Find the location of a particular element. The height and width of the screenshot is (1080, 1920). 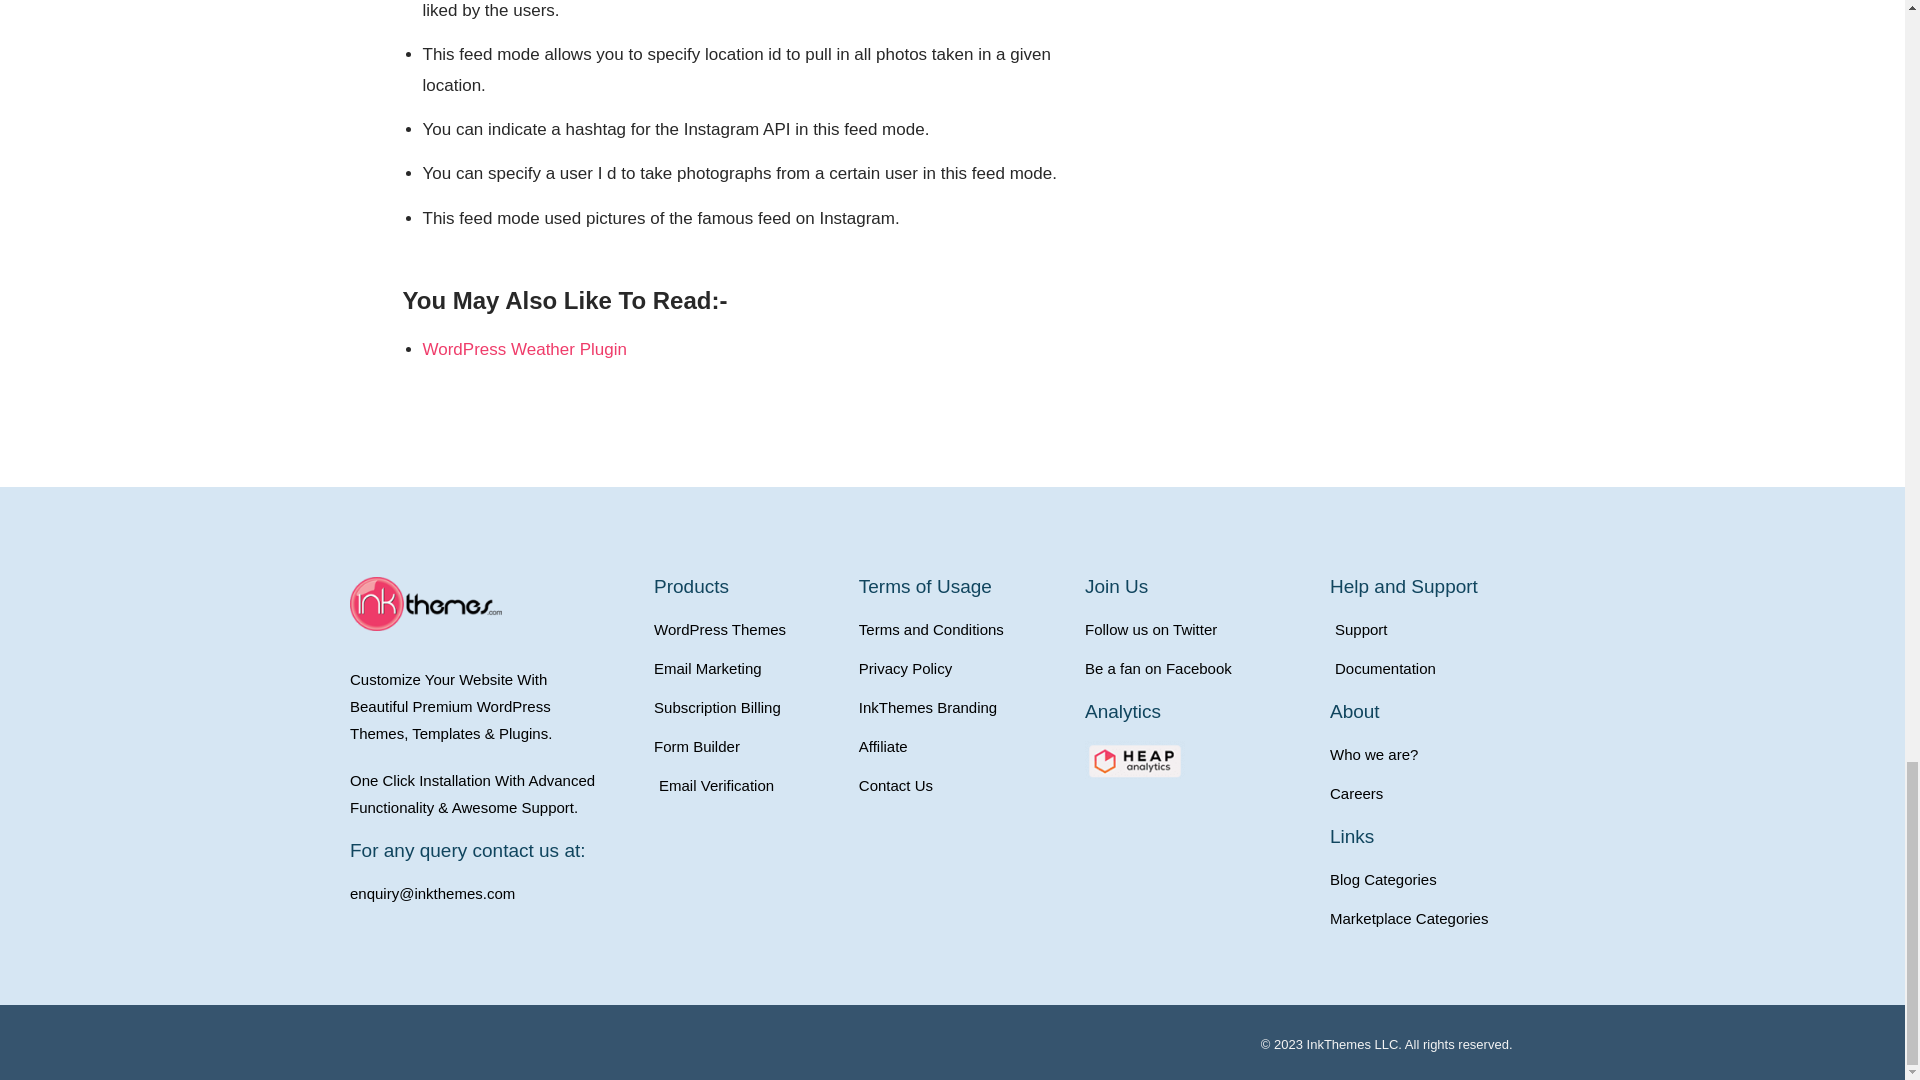

Terms and Conditions is located at coordinates (962, 628).